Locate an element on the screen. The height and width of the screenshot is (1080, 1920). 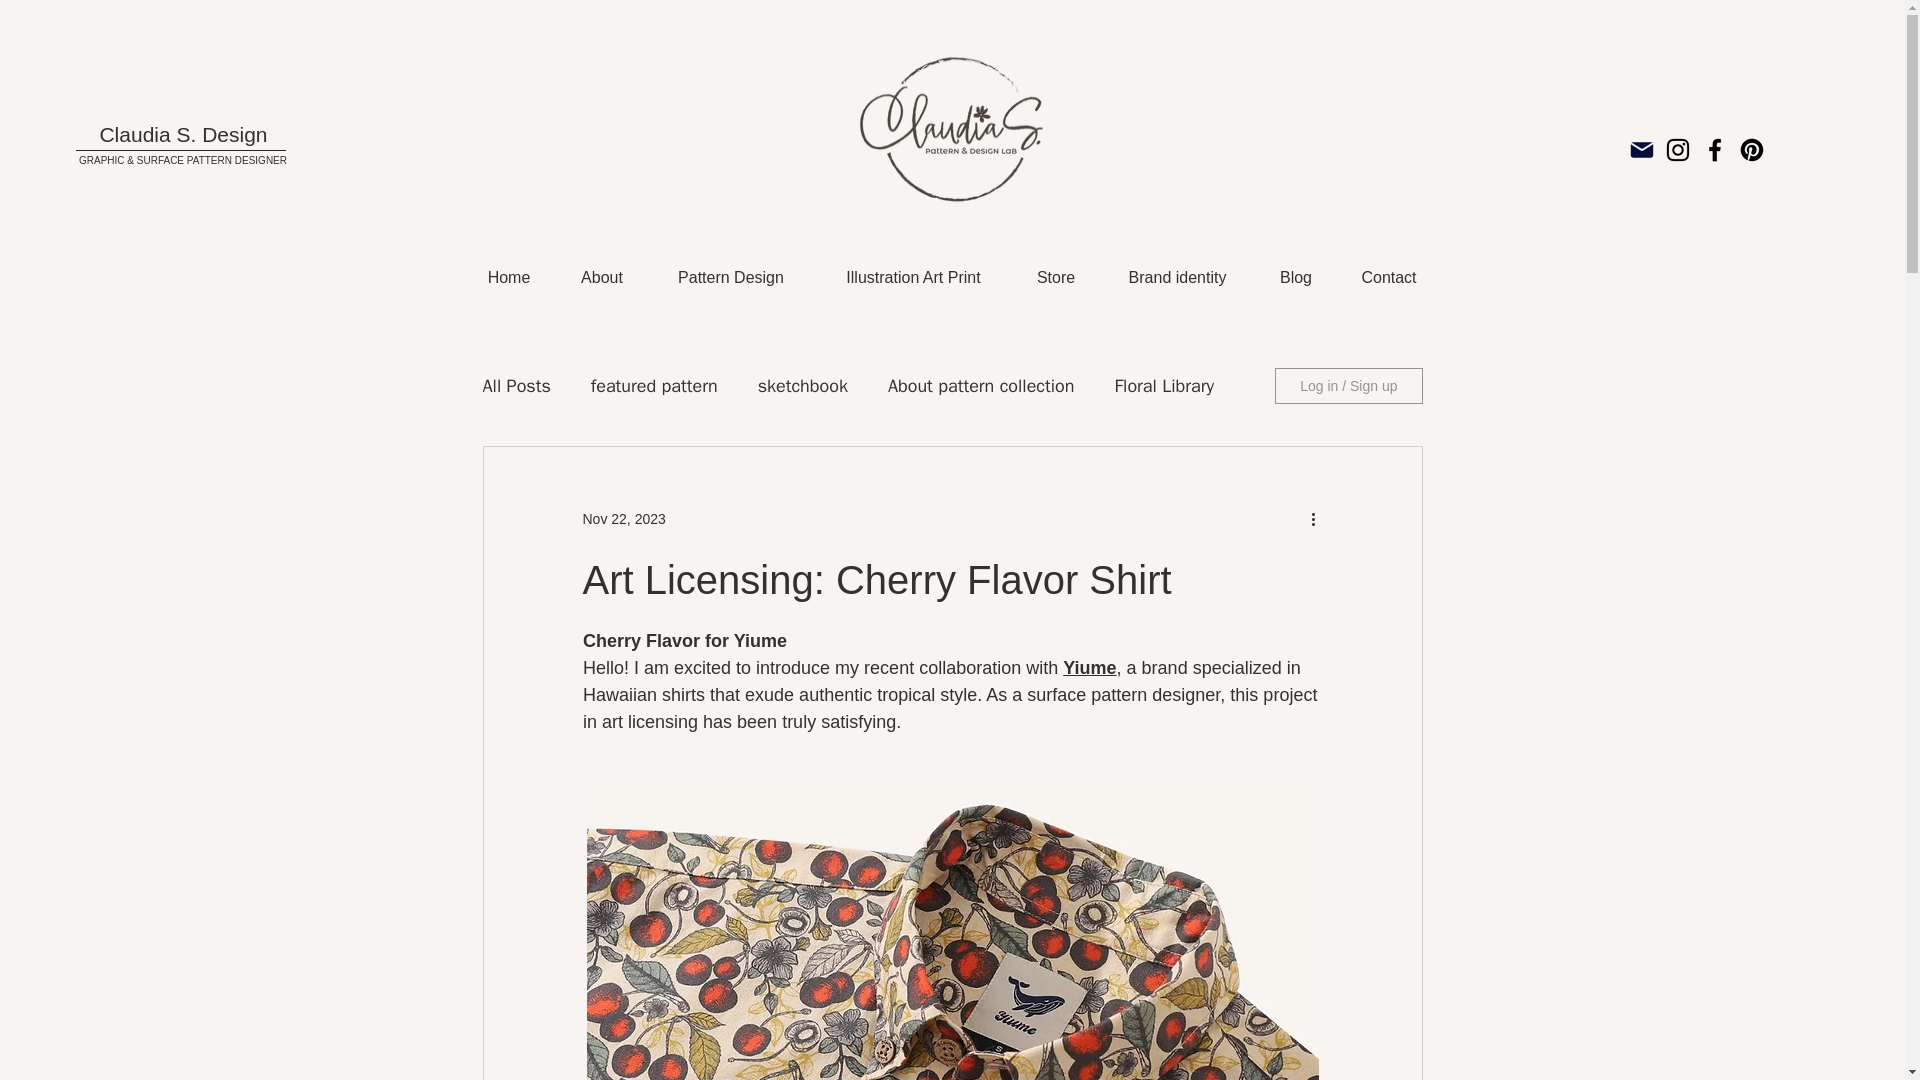
featured pattern is located at coordinates (654, 386).